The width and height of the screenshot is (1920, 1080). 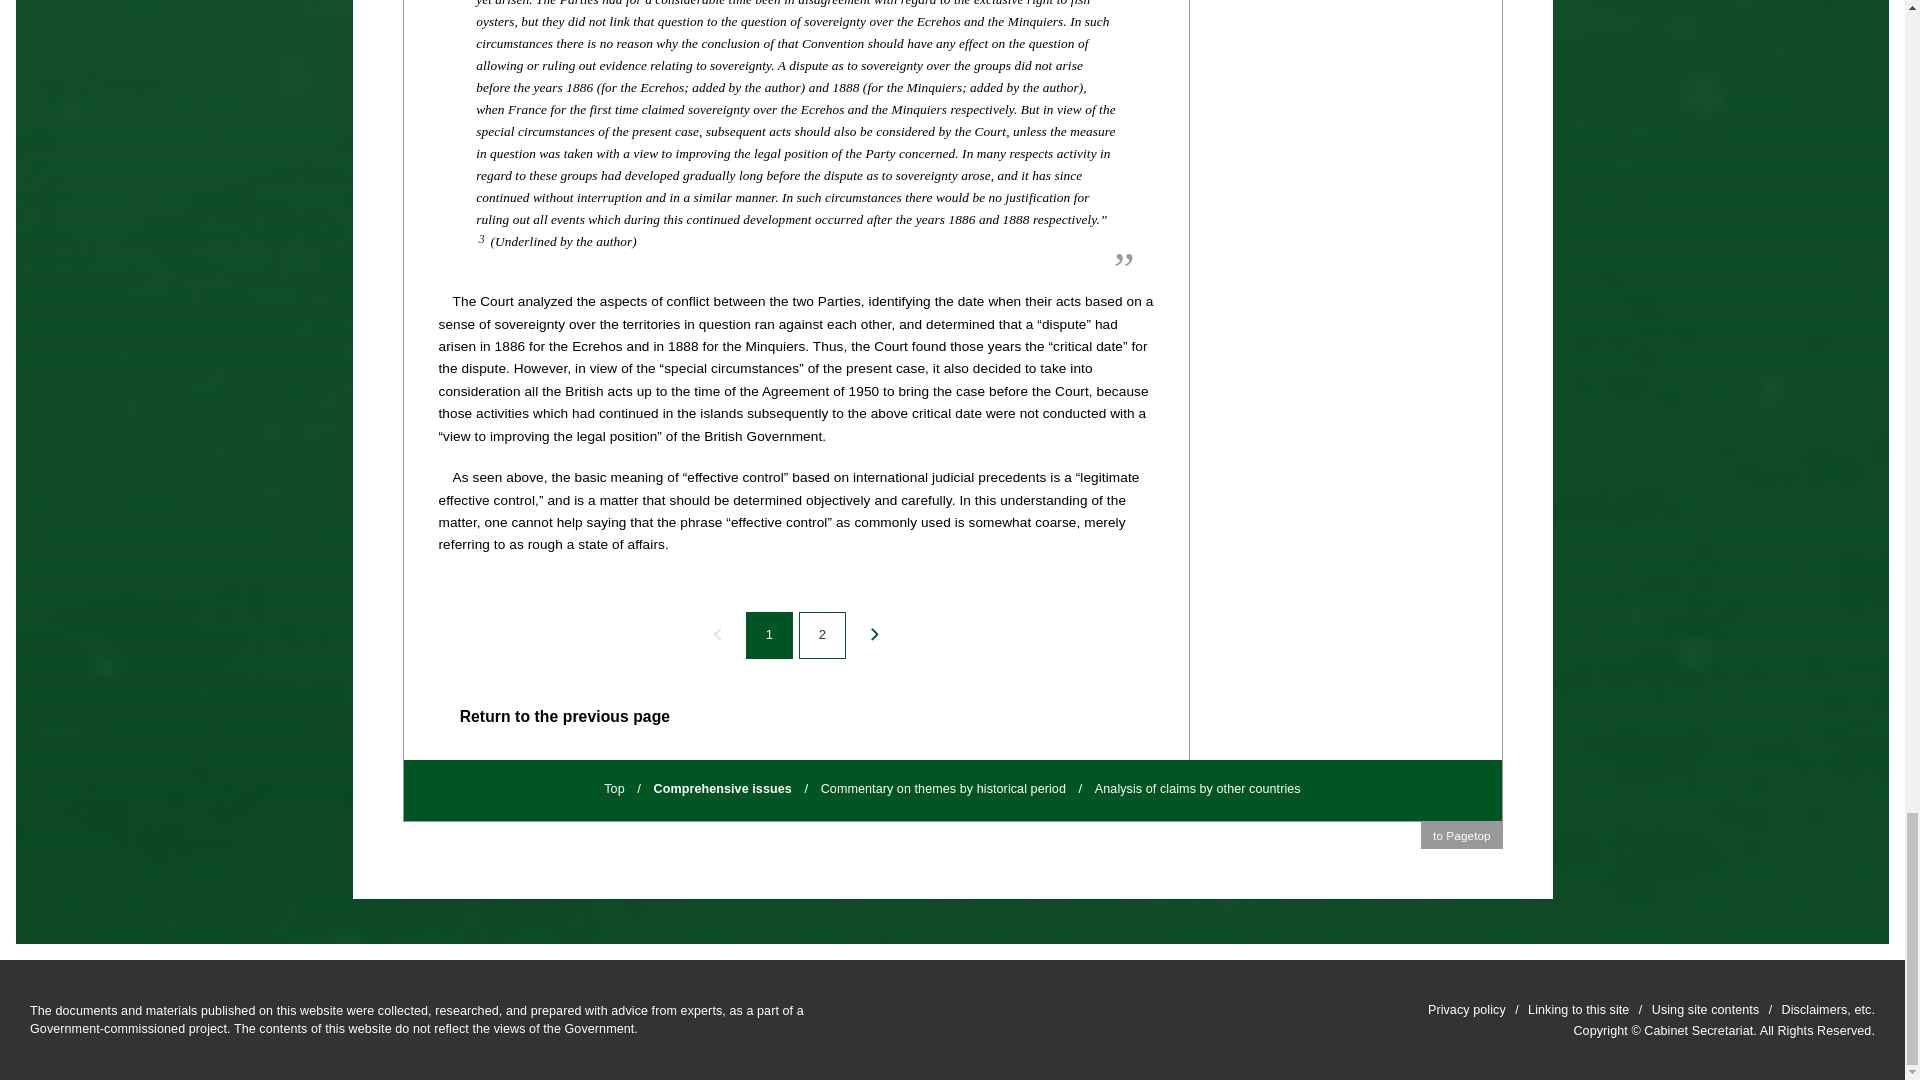 I want to click on Linking to this site, so click(x=1578, y=1011).